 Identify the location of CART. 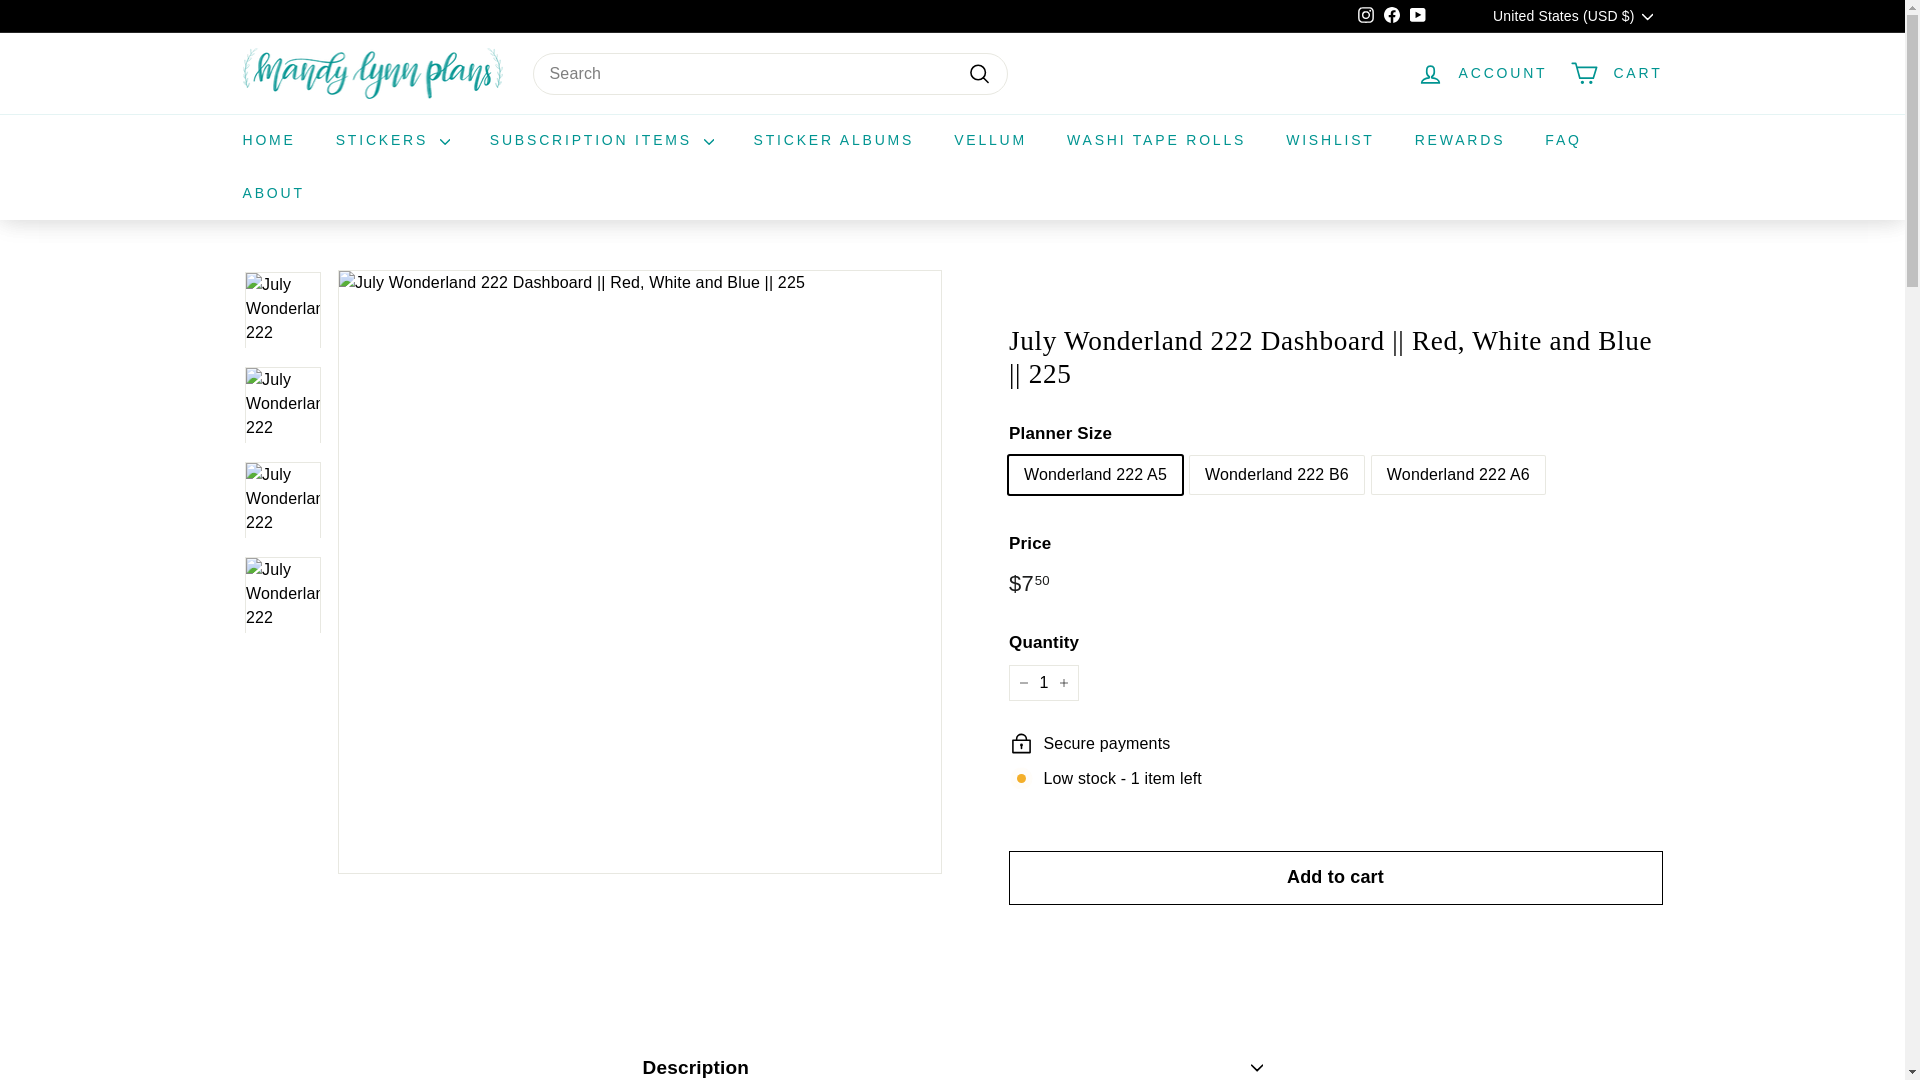
(1616, 73).